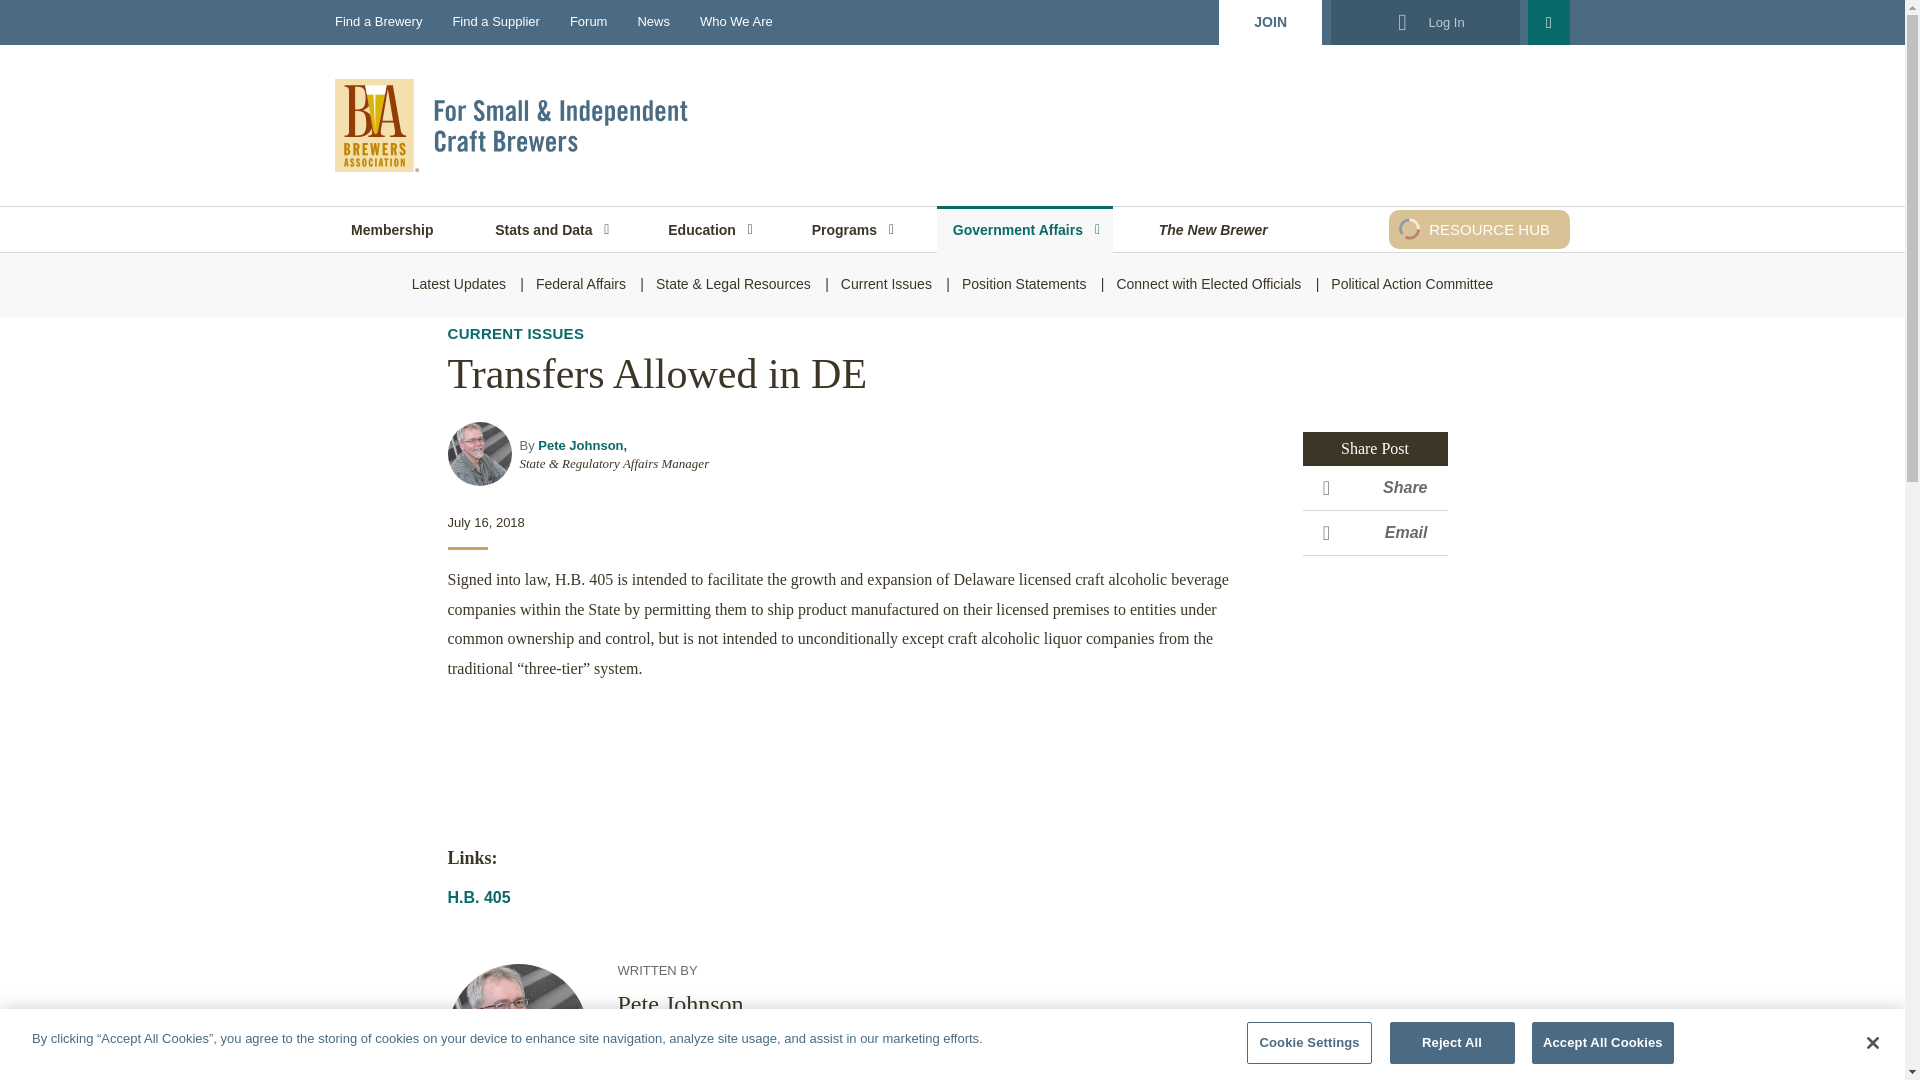 Image resolution: width=1920 pixels, height=1080 pixels. What do you see at coordinates (378, 22) in the screenshot?
I see `Find a Brewery` at bounding box center [378, 22].